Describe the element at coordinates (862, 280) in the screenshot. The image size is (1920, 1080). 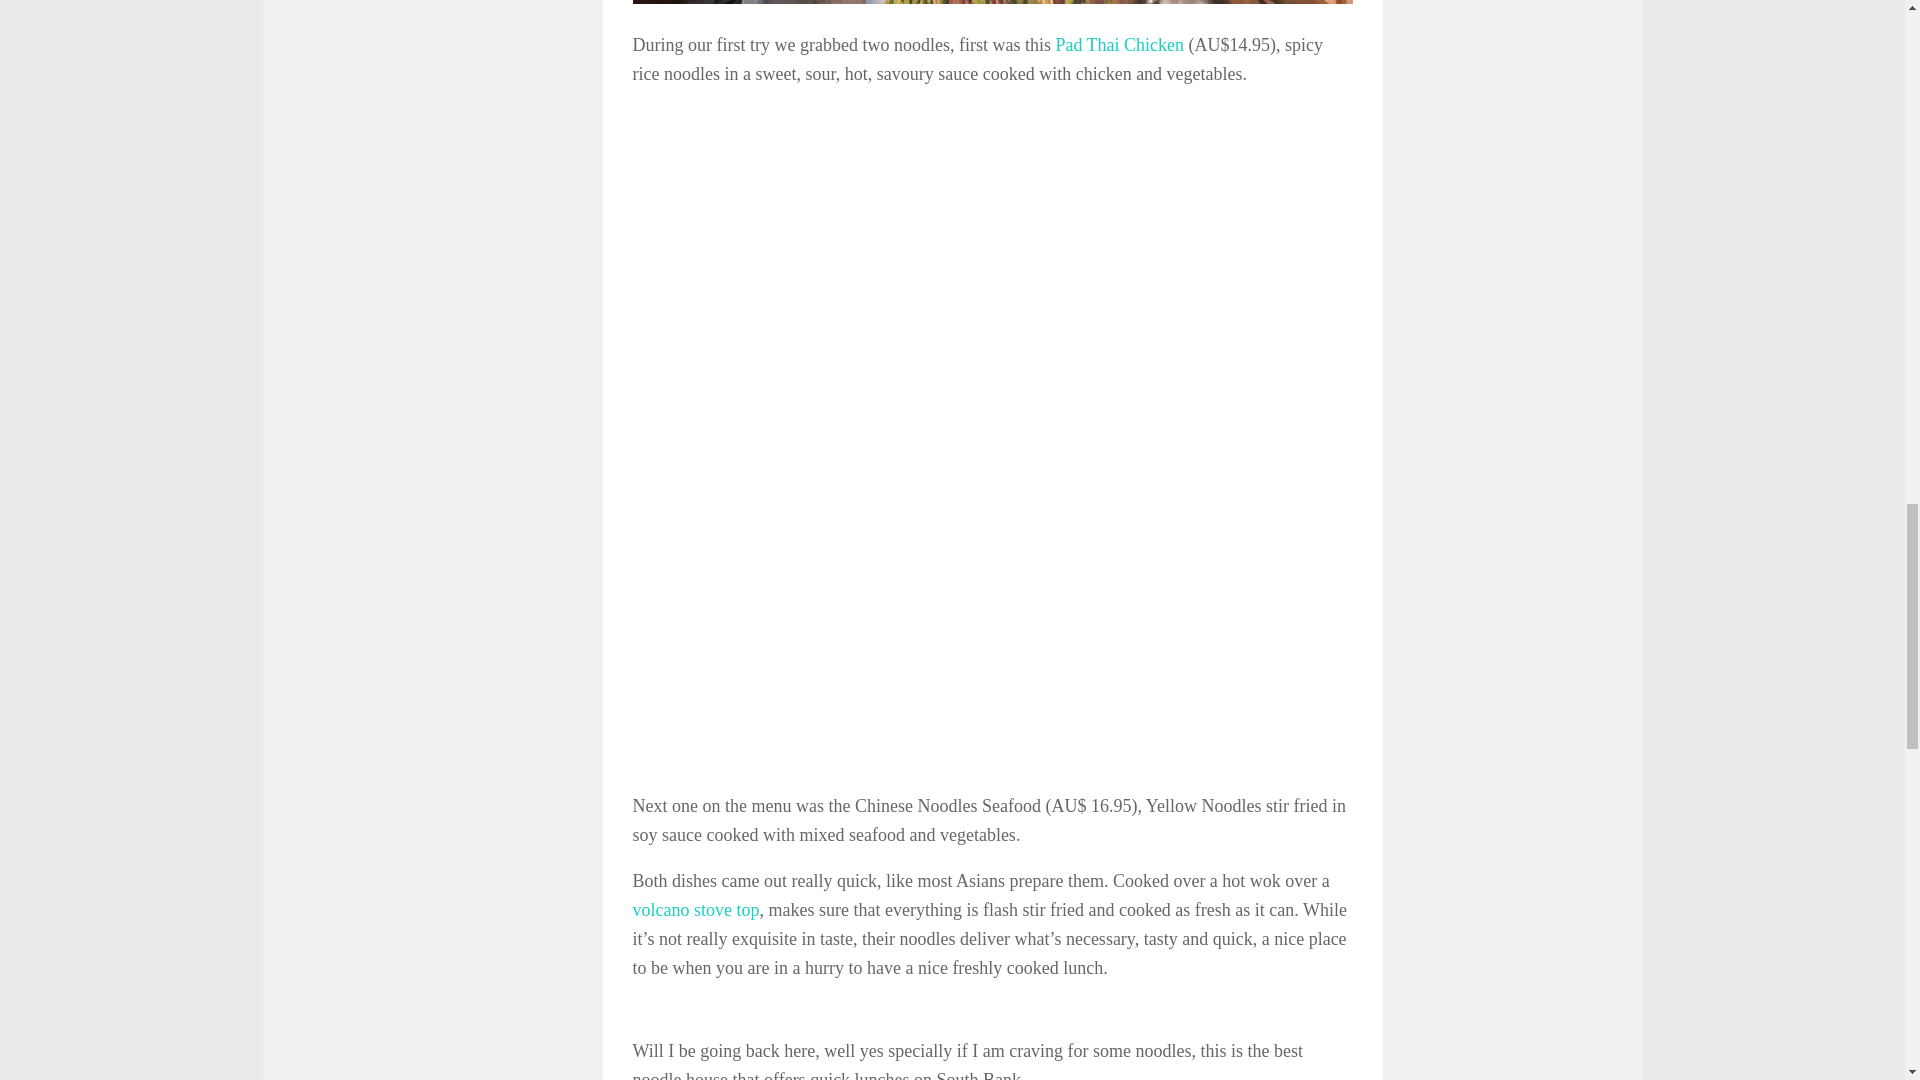
I see `P'Nut Noodle Bar 03` at that location.